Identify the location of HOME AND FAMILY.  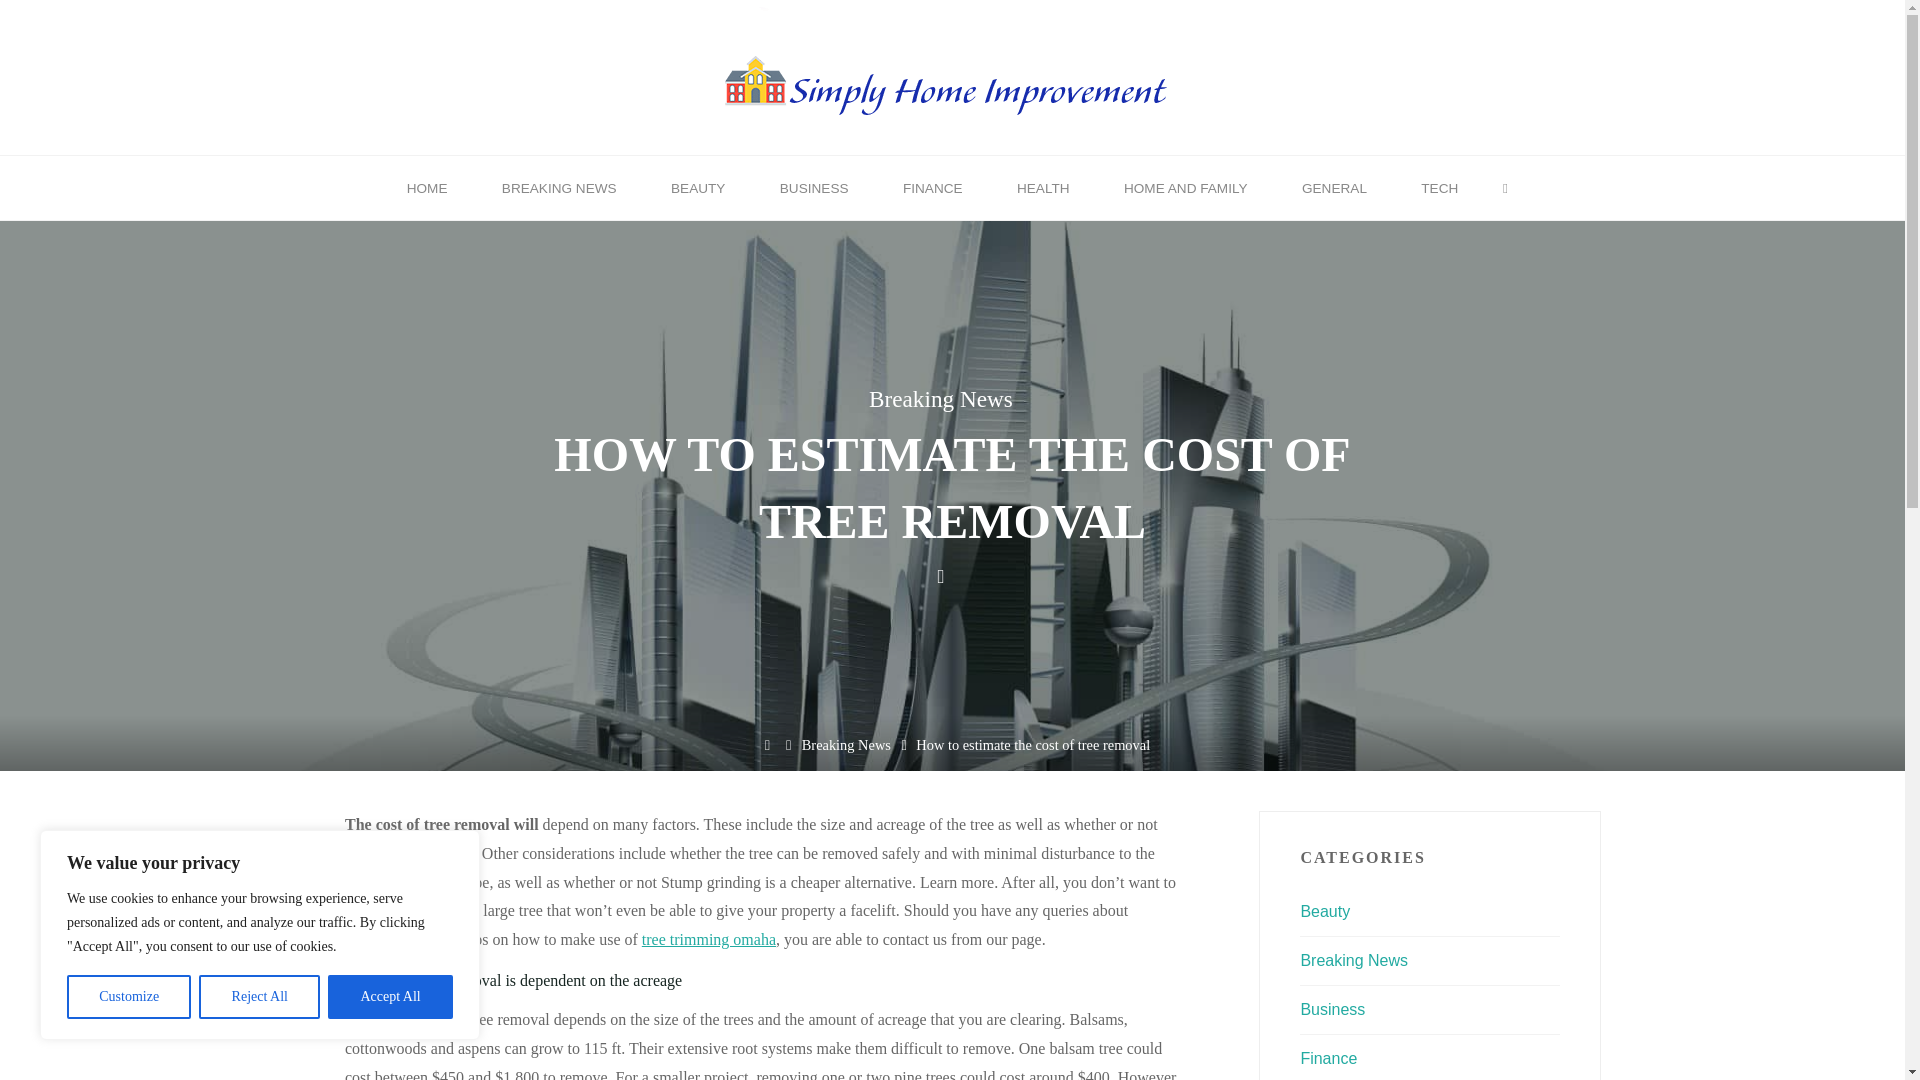
(1185, 188).